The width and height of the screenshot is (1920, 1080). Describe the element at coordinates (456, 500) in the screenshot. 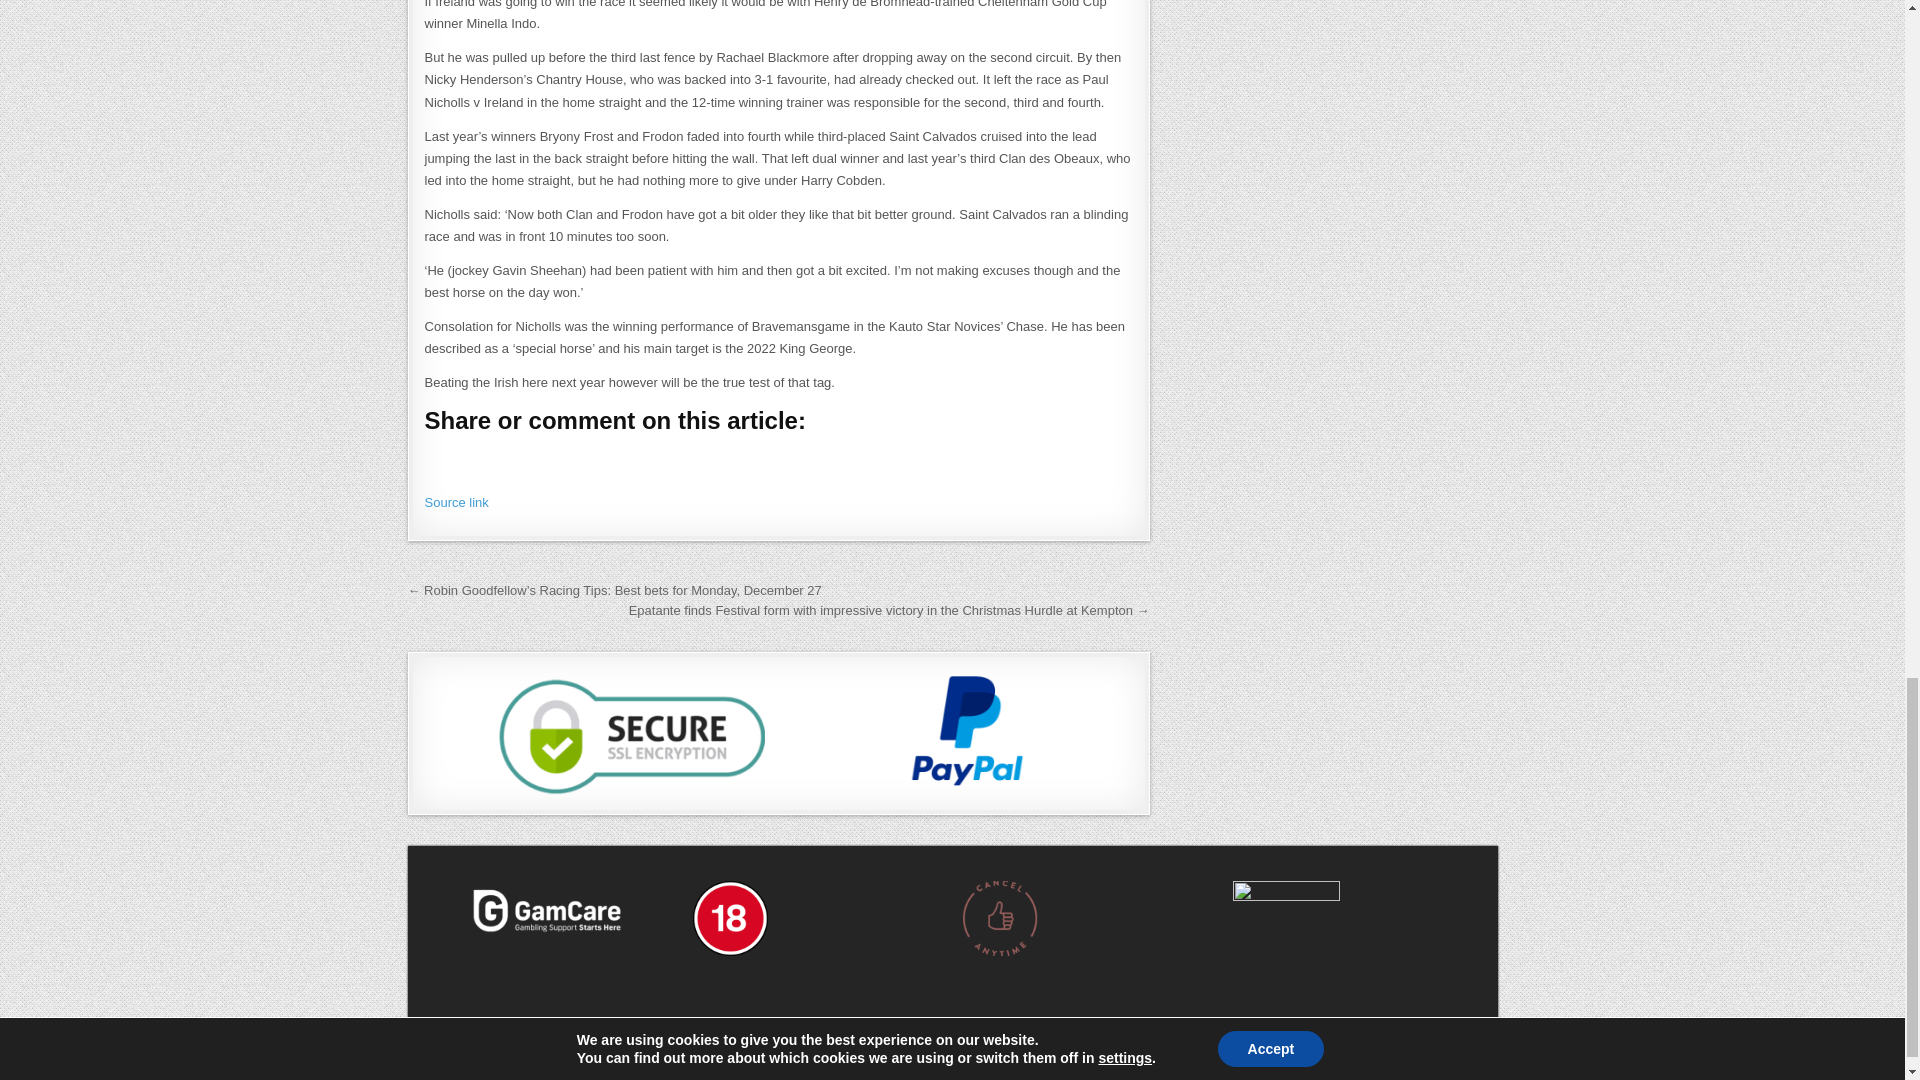

I see `Source link` at that location.